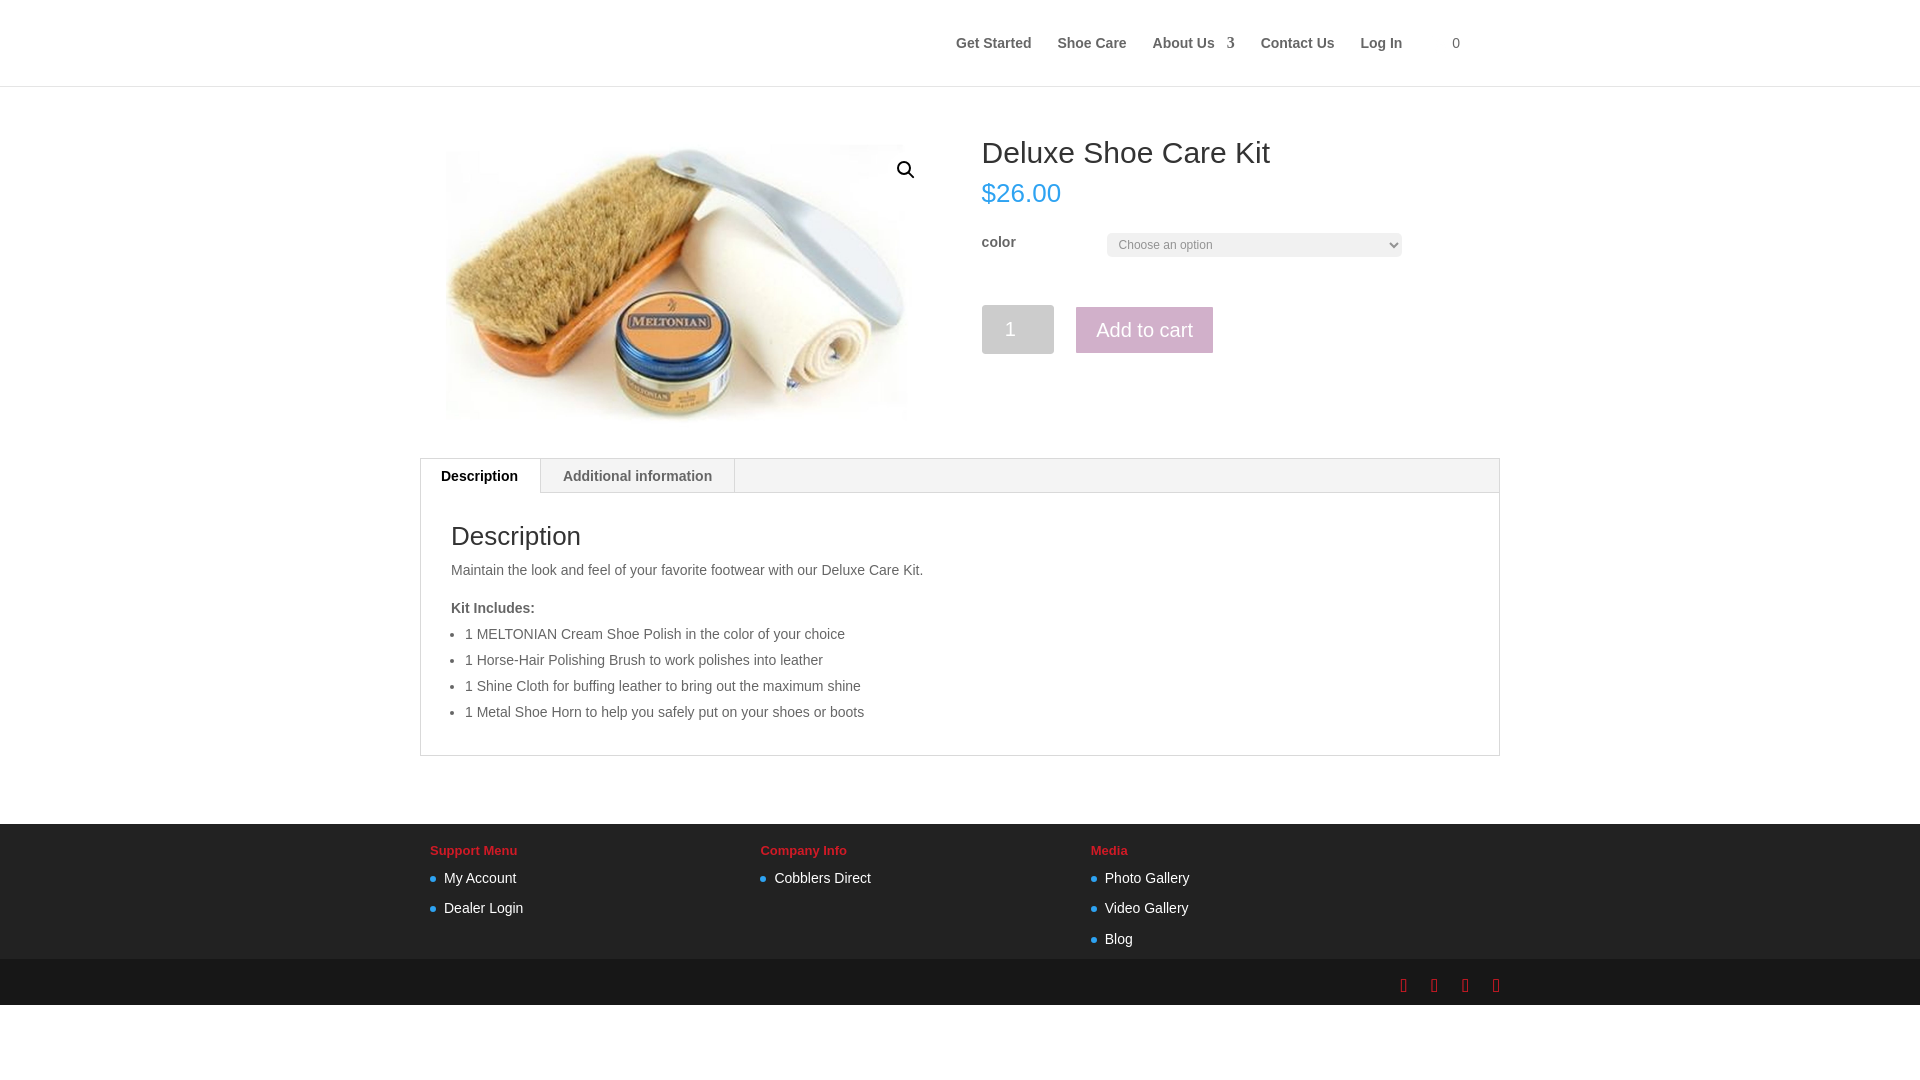 The image size is (1920, 1080). Describe the element at coordinates (1091, 59) in the screenshot. I see `Shoe Care` at that location.